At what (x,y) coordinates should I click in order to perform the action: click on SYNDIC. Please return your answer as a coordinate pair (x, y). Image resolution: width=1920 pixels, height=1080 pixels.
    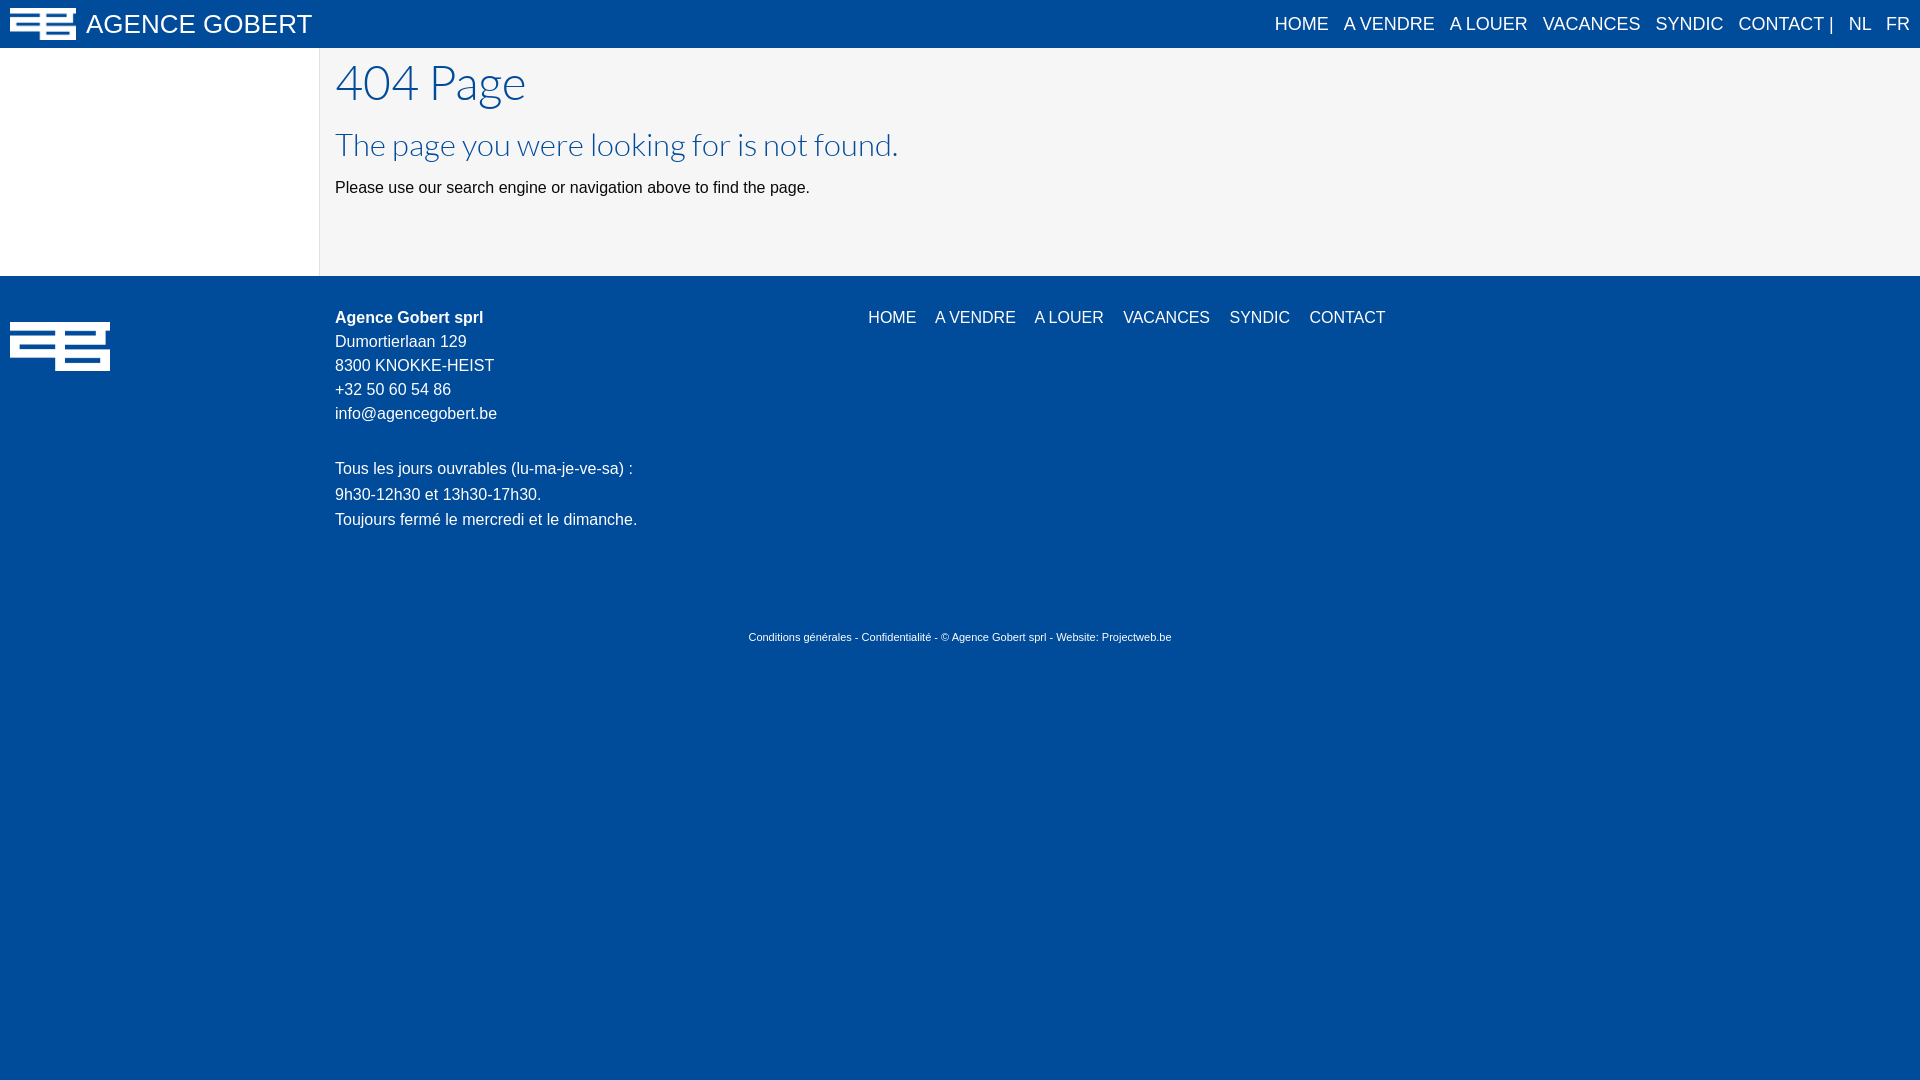
    Looking at the image, I should click on (1259, 318).